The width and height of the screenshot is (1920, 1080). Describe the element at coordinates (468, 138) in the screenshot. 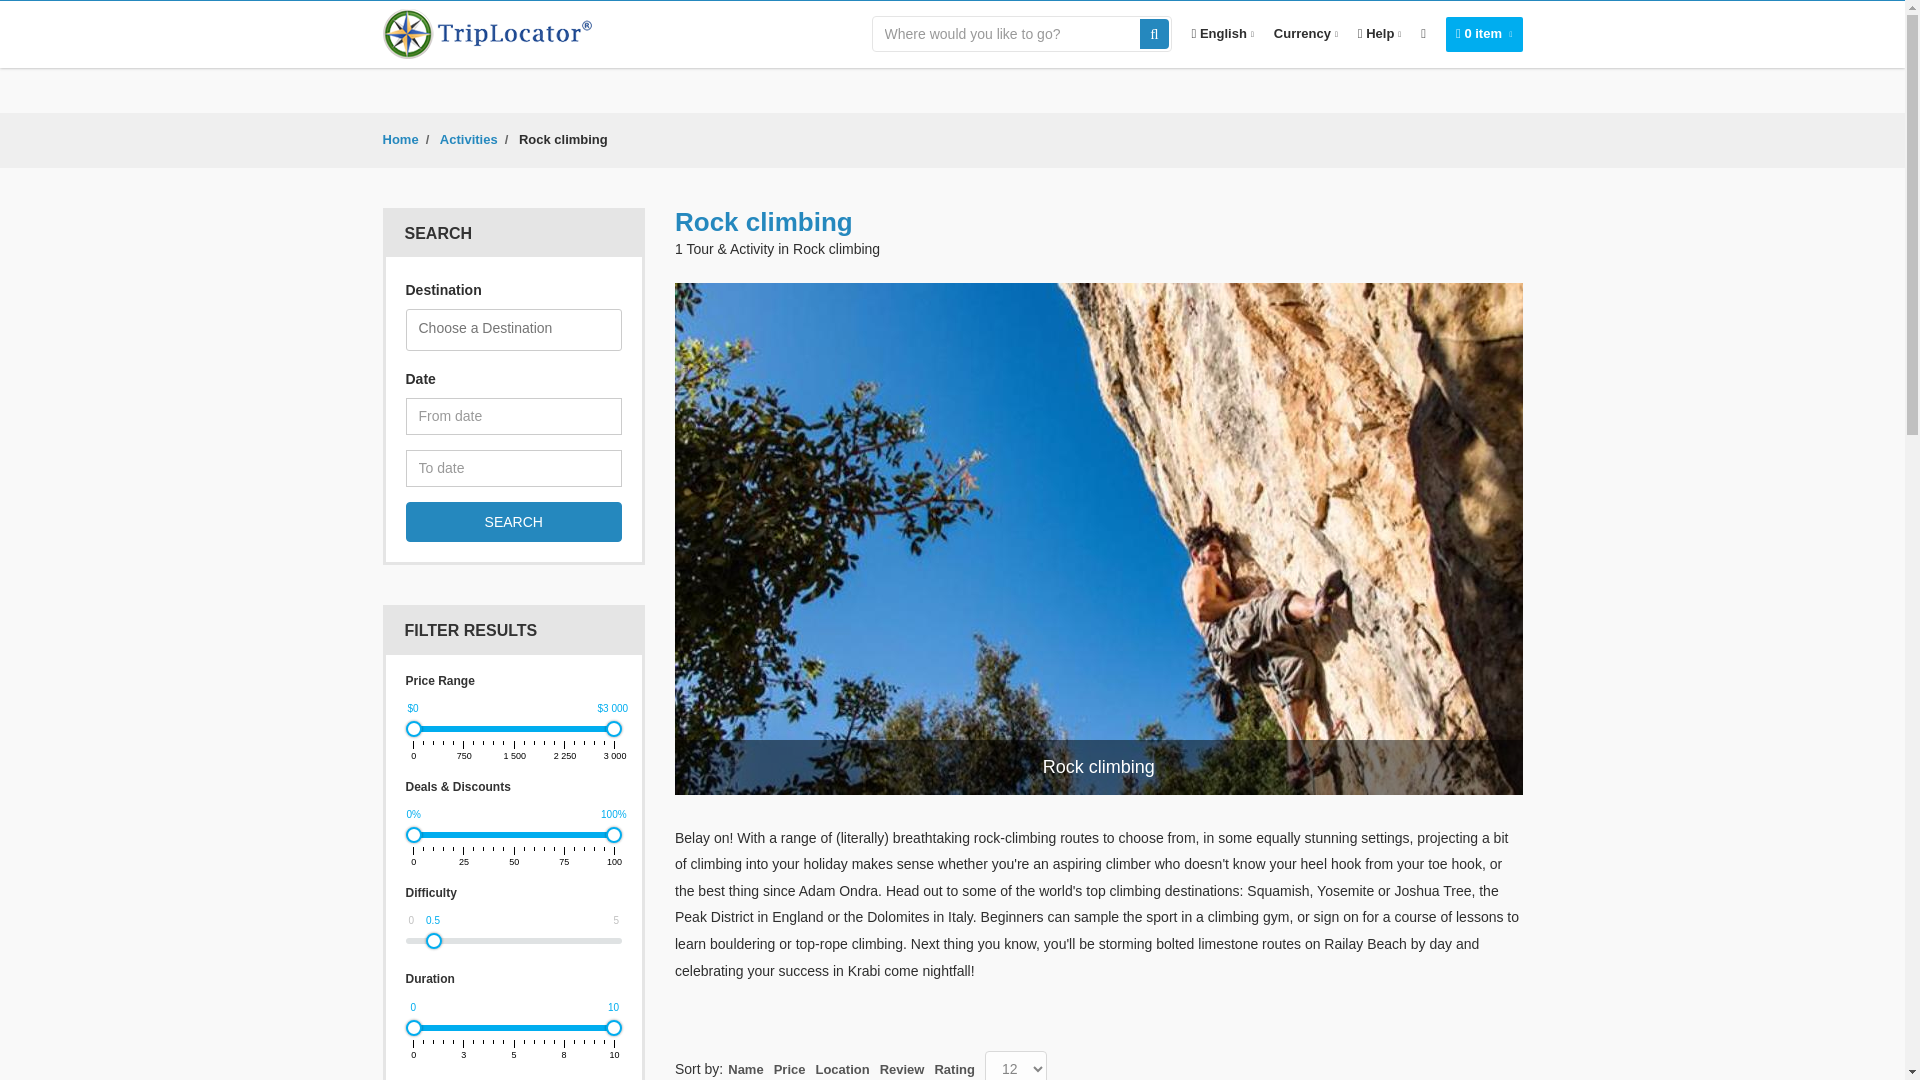

I see `Activities` at that location.